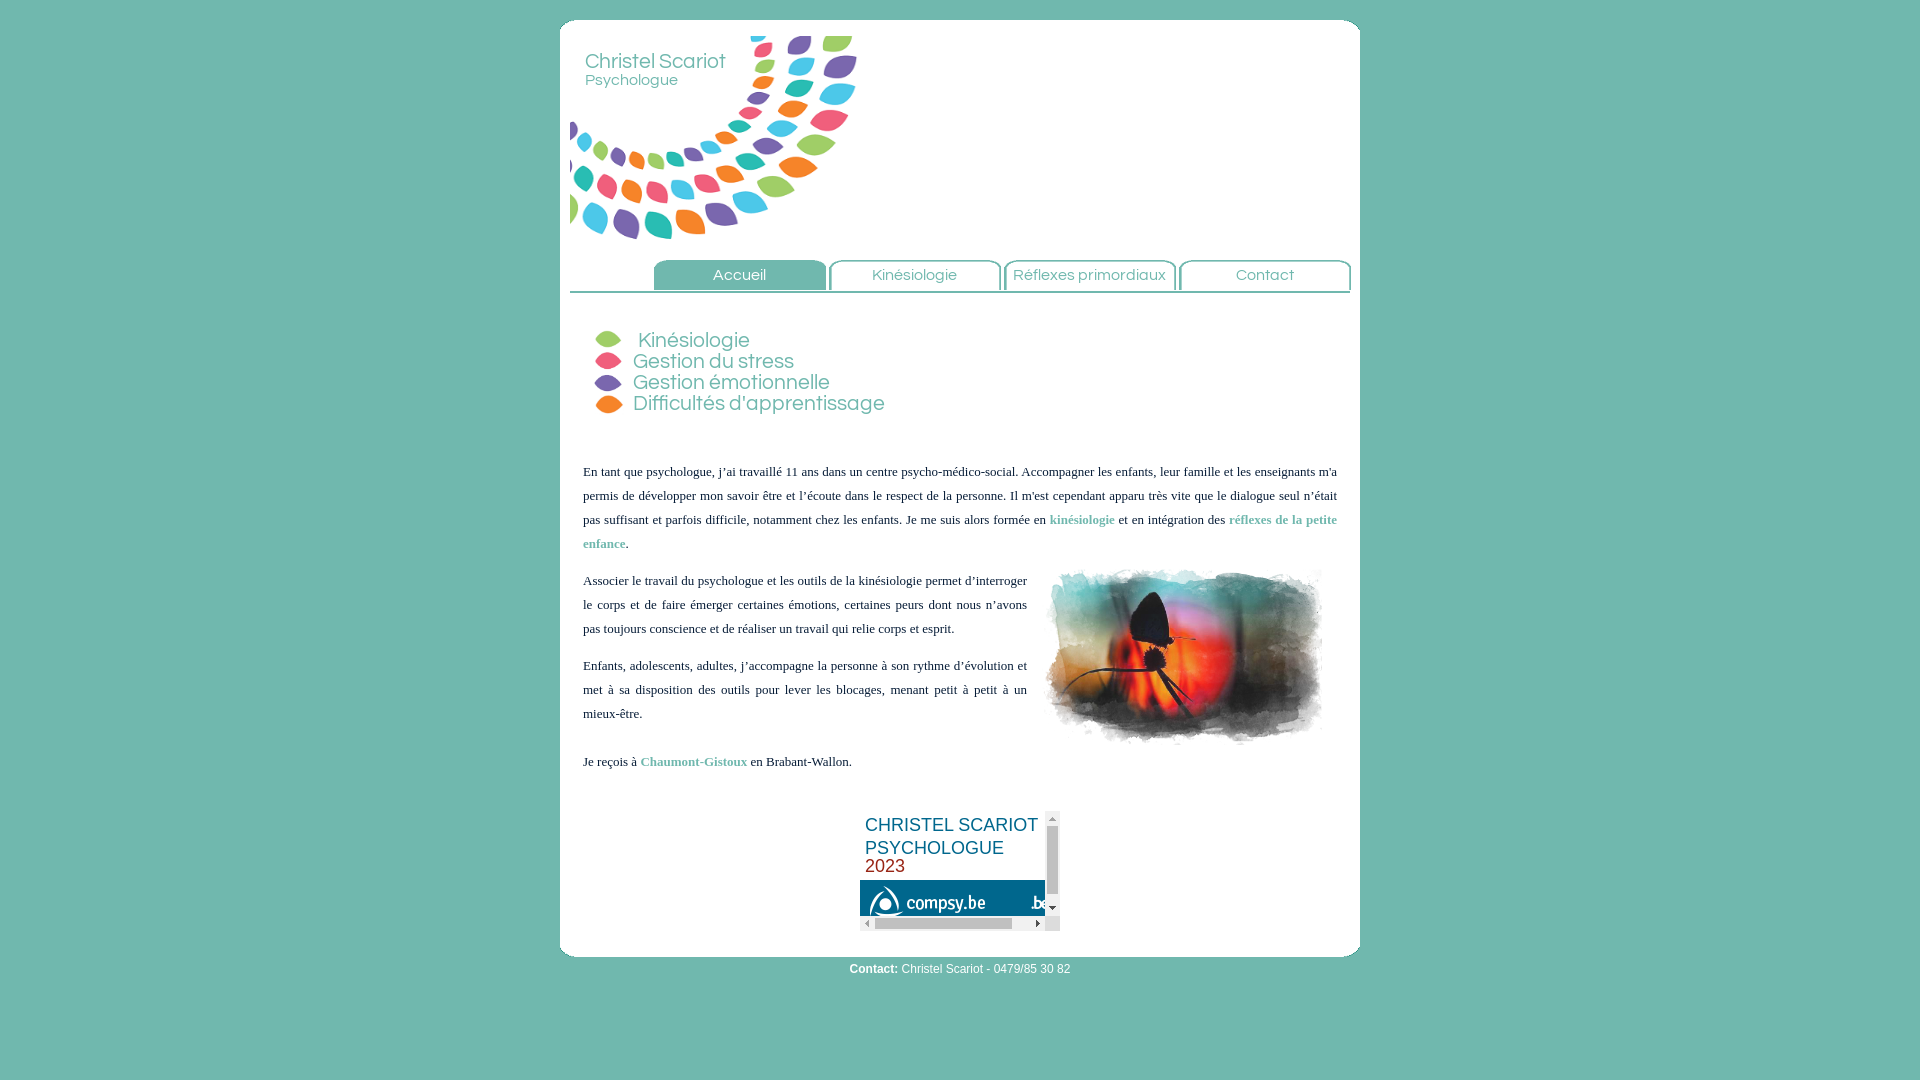 Image resolution: width=1920 pixels, height=1080 pixels. What do you see at coordinates (874, 969) in the screenshot?
I see `Contact:` at bounding box center [874, 969].